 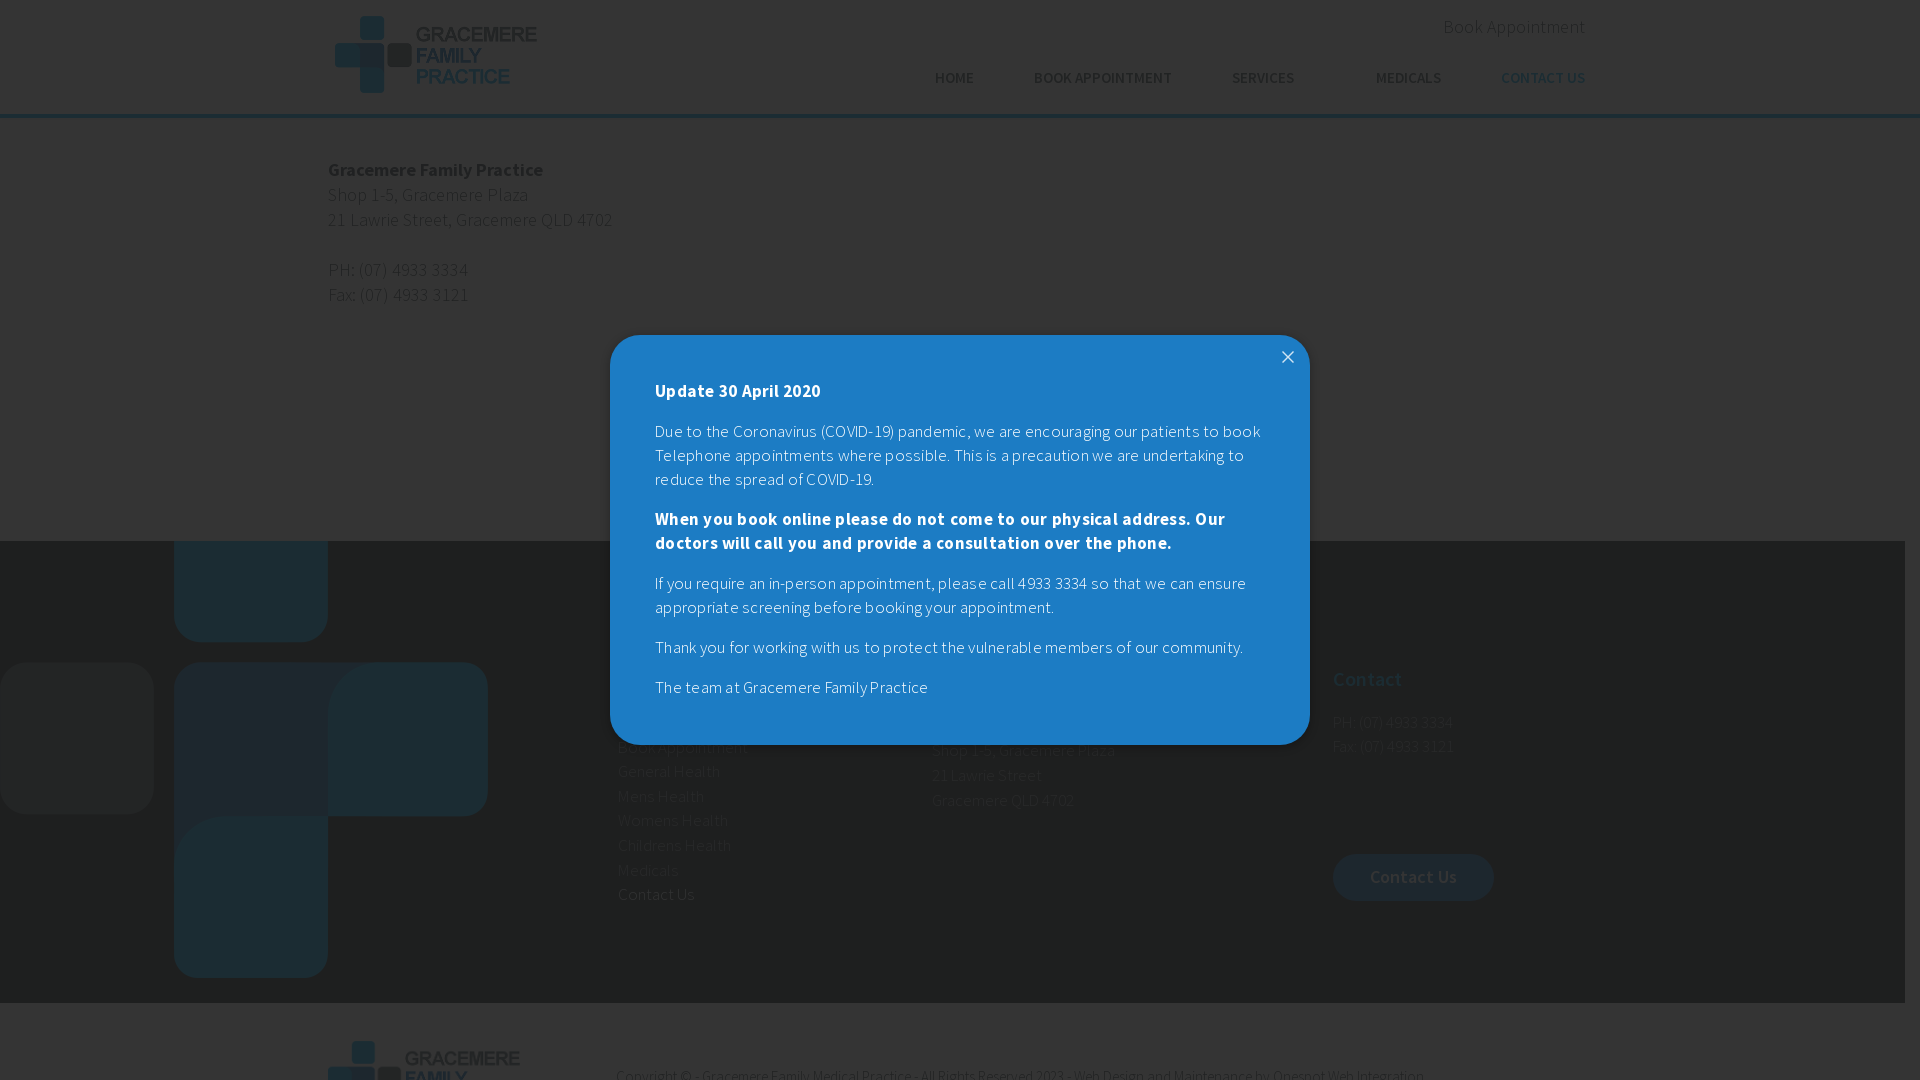 What do you see at coordinates (648, 870) in the screenshot?
I see `Medicals` at bounding box center [648, 870].